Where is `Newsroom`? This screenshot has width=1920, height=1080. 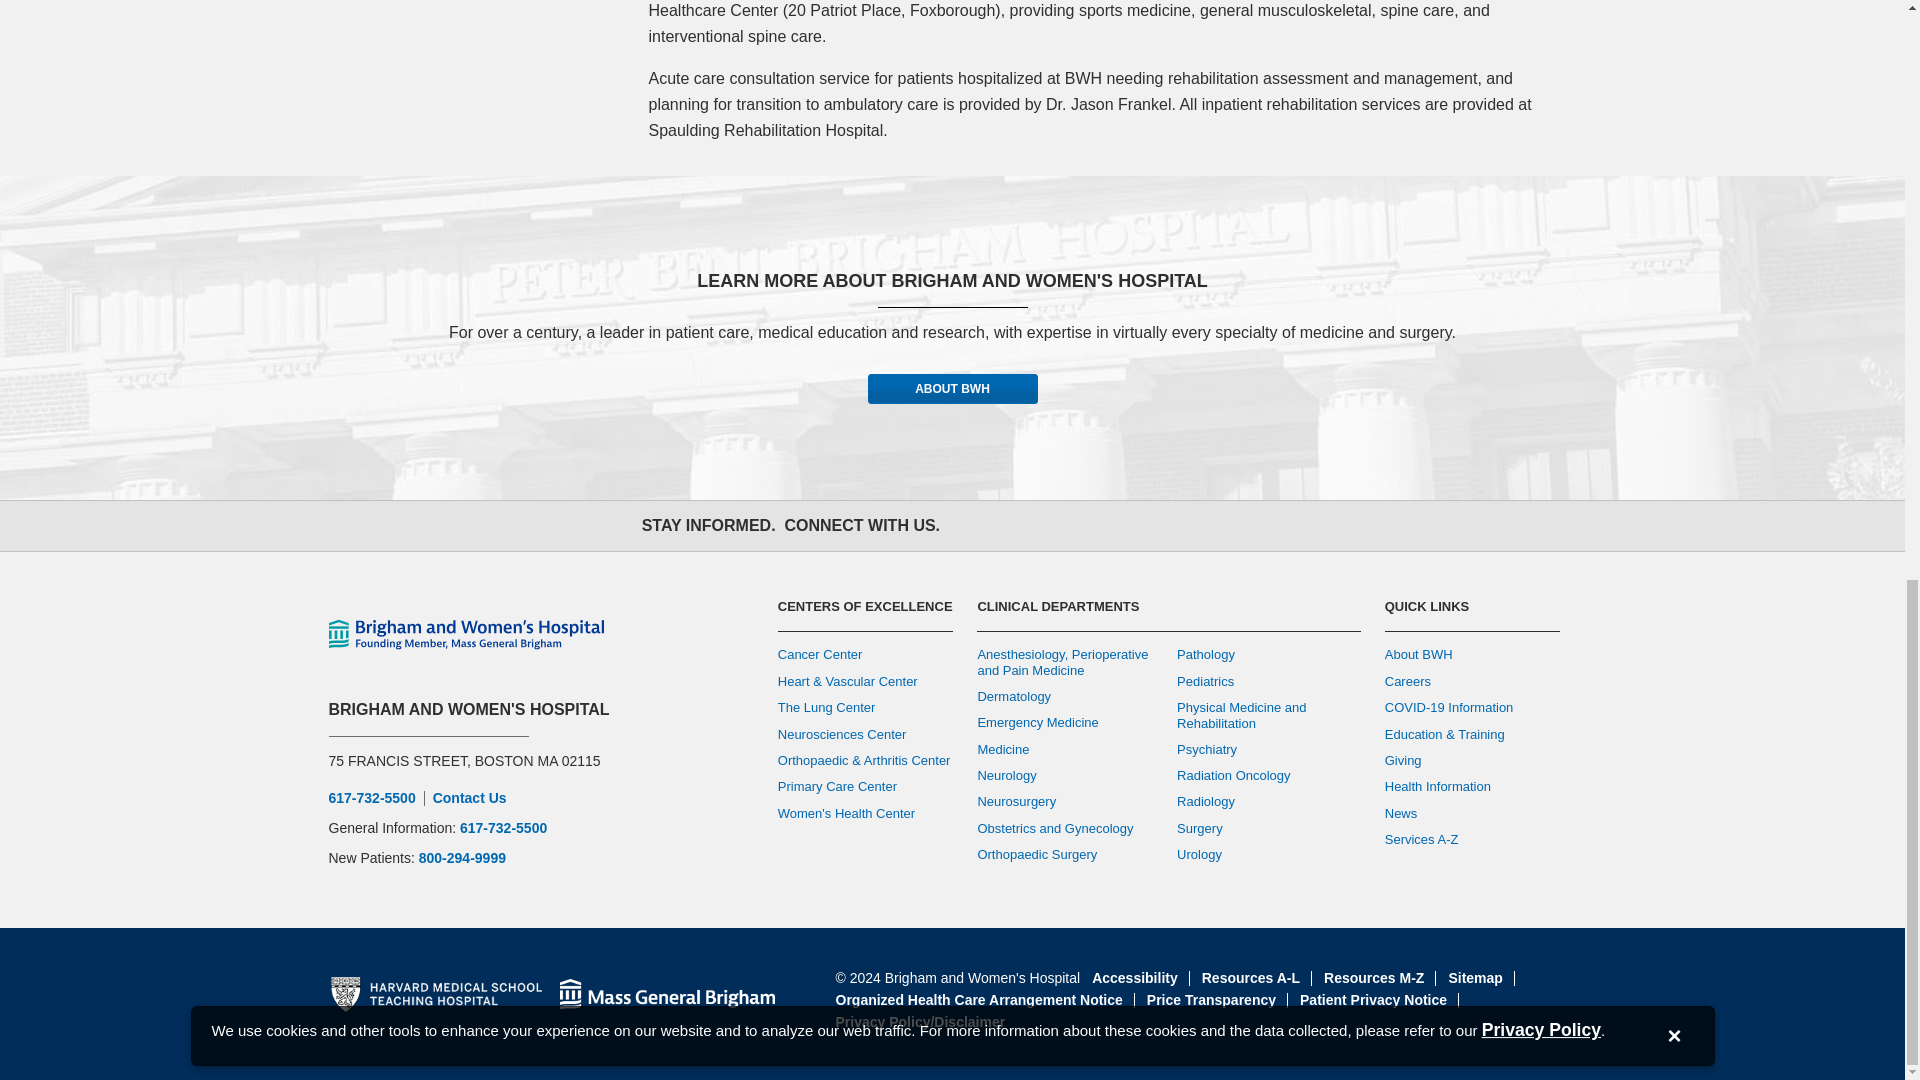 Newsroom is located at coordinates (1194, 526).